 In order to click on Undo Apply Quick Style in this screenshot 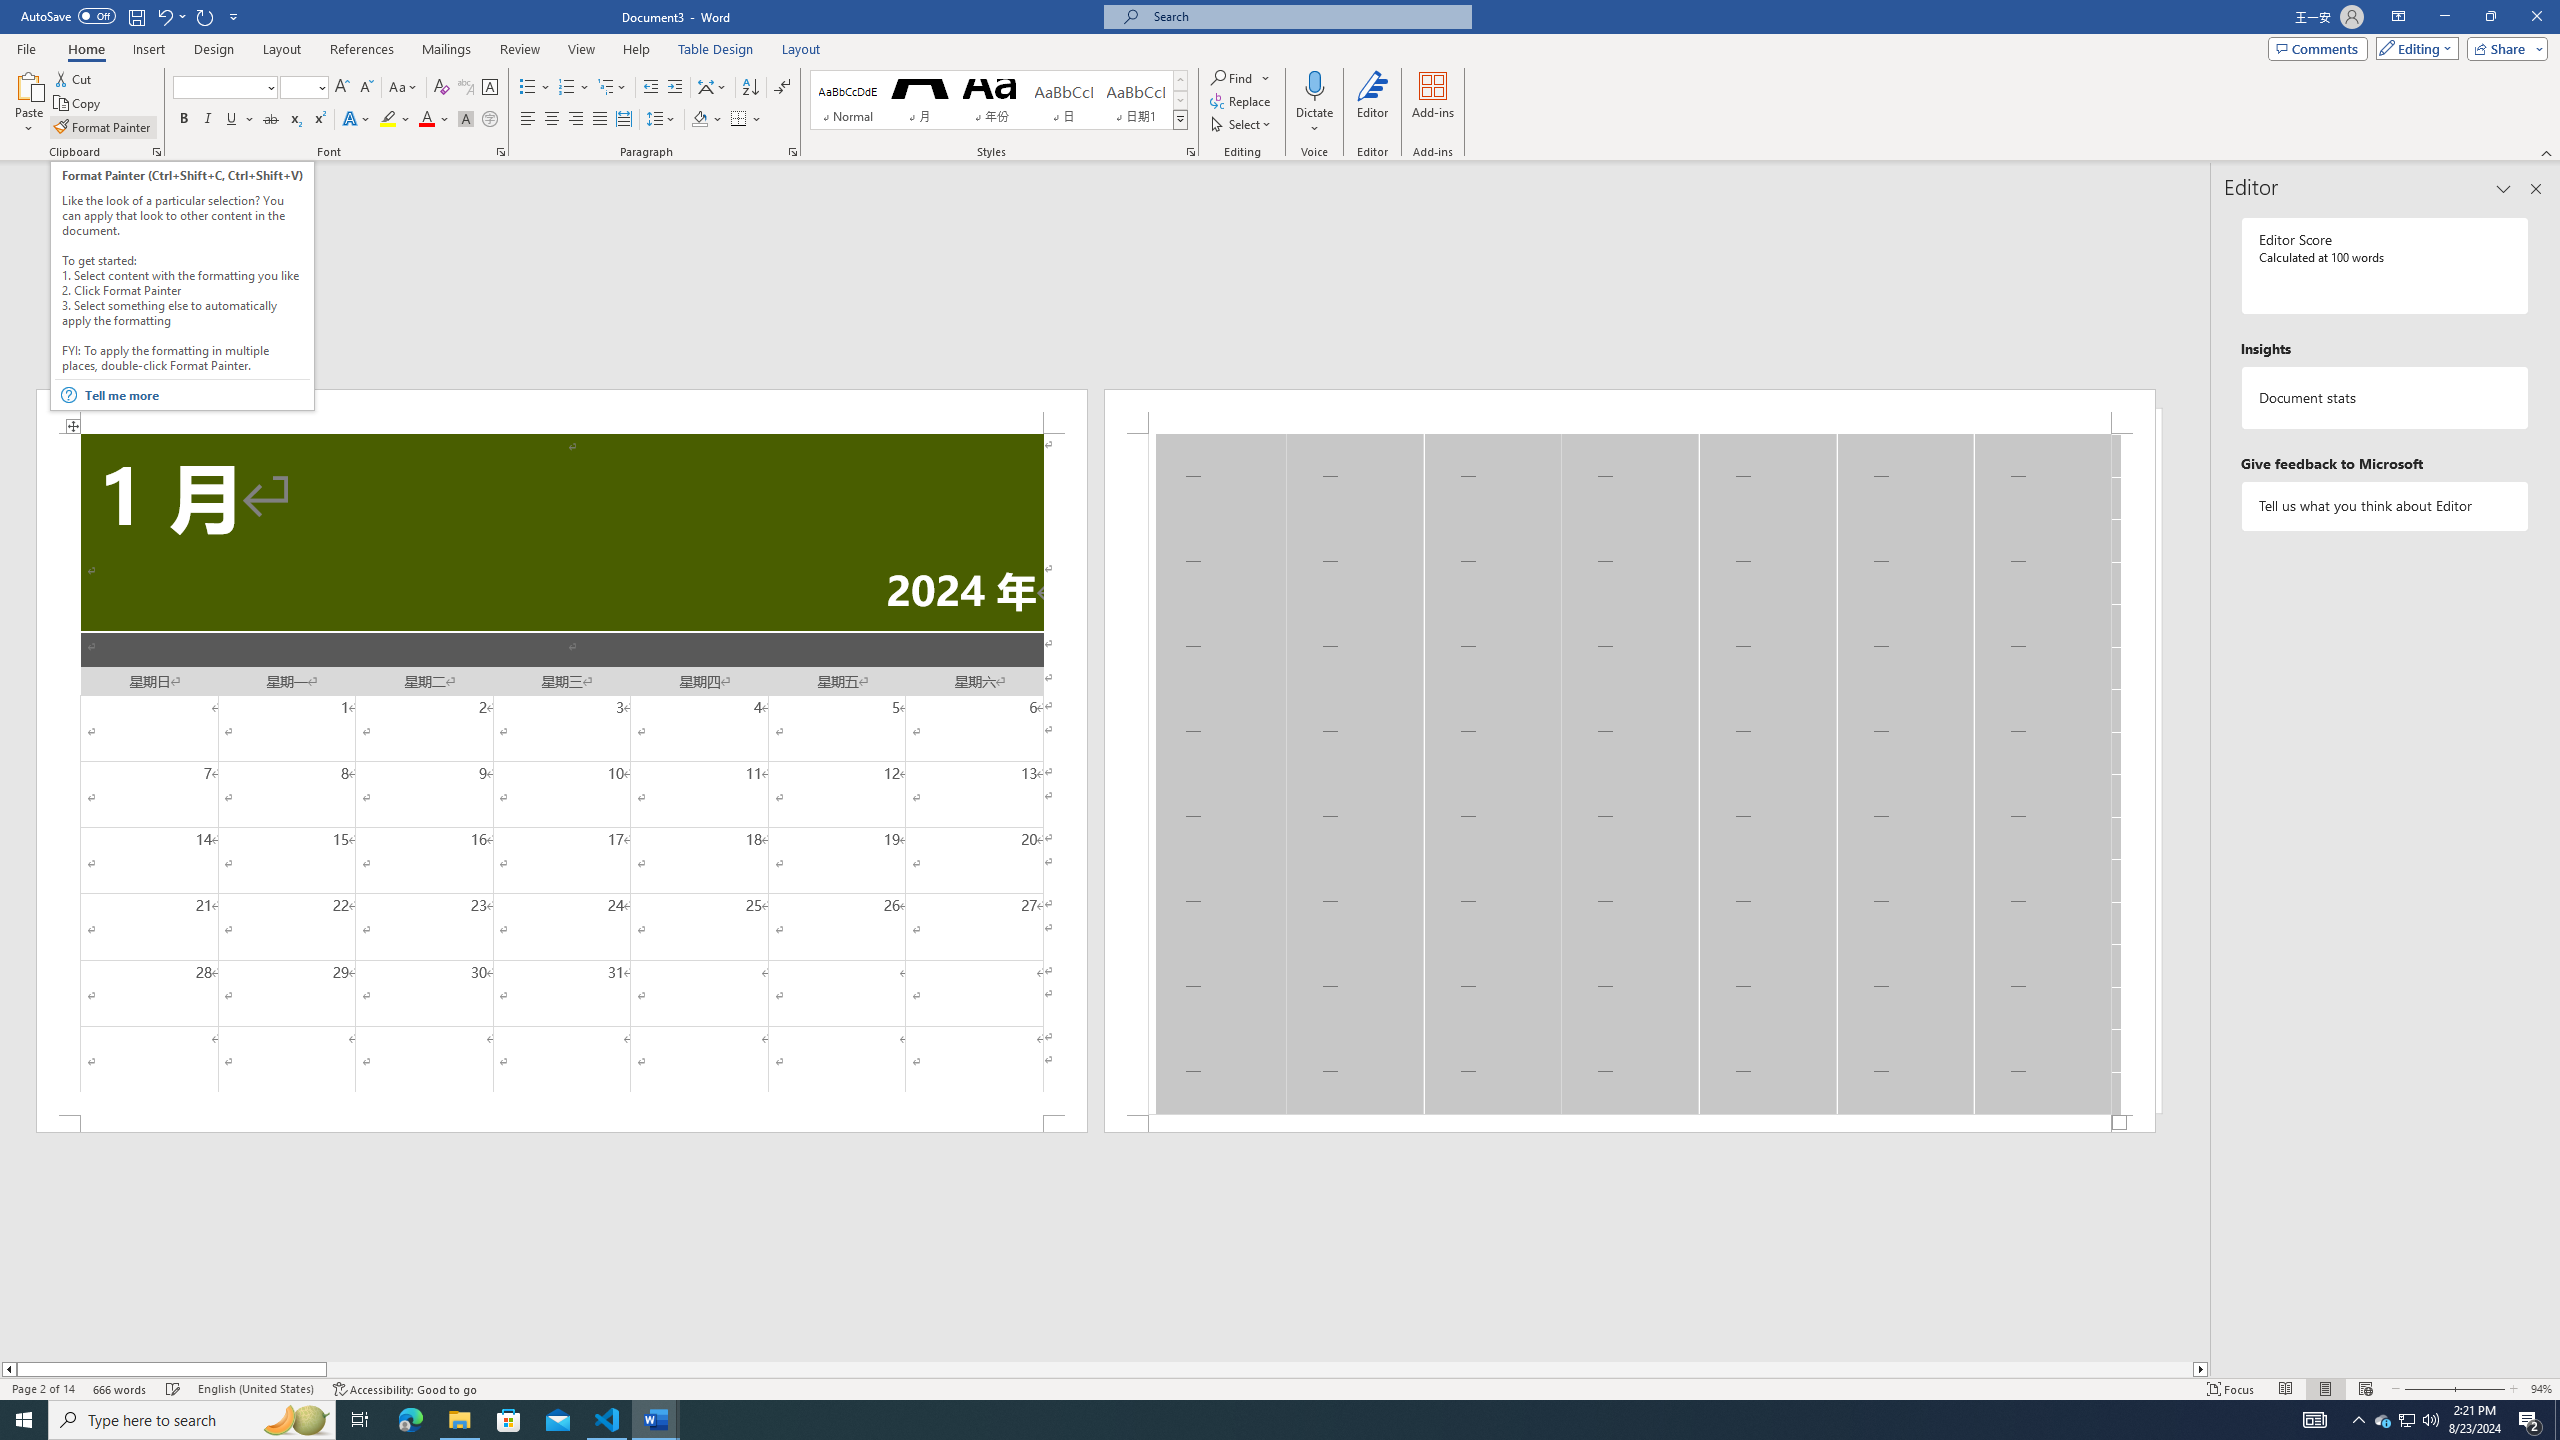, I will do `click(164, 16)`.